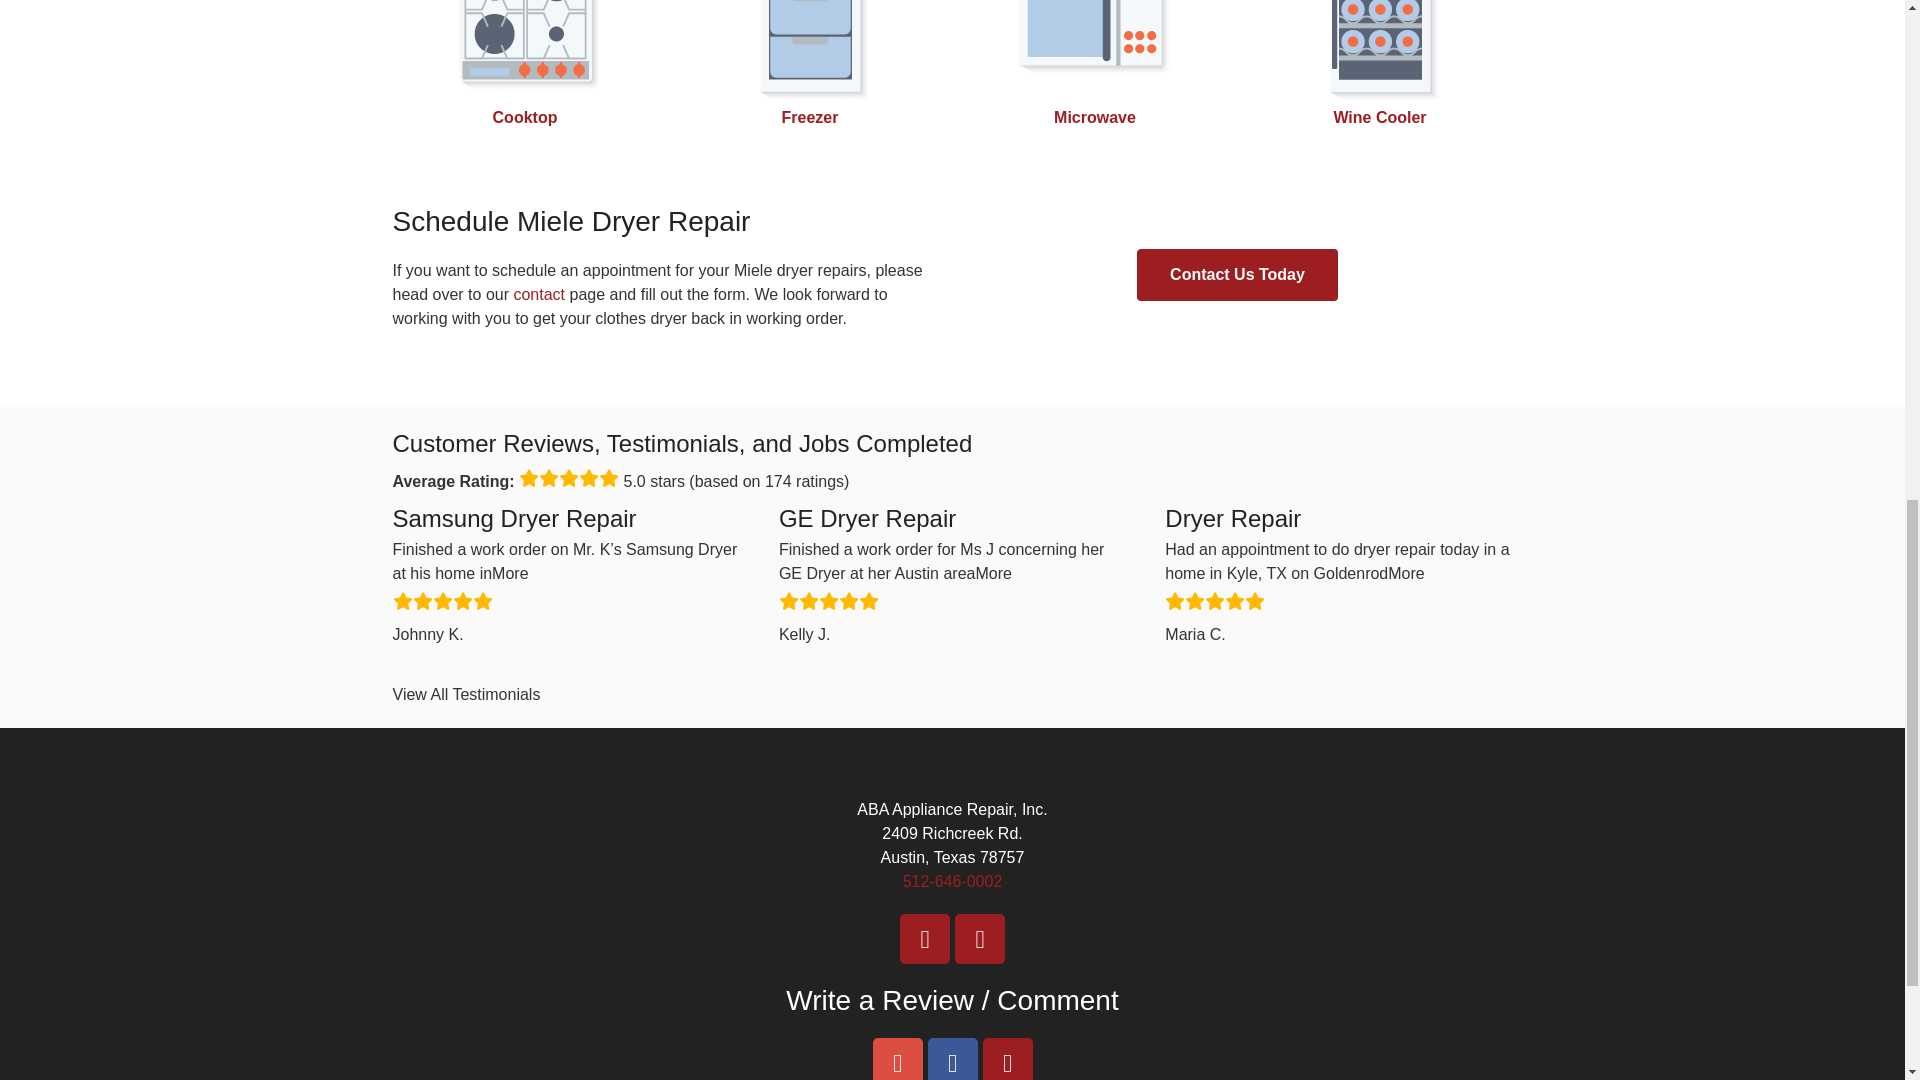 This screenshot has height=1080, width=1920. I want to click on Miele microwave oven repair, so click(1095, 118).